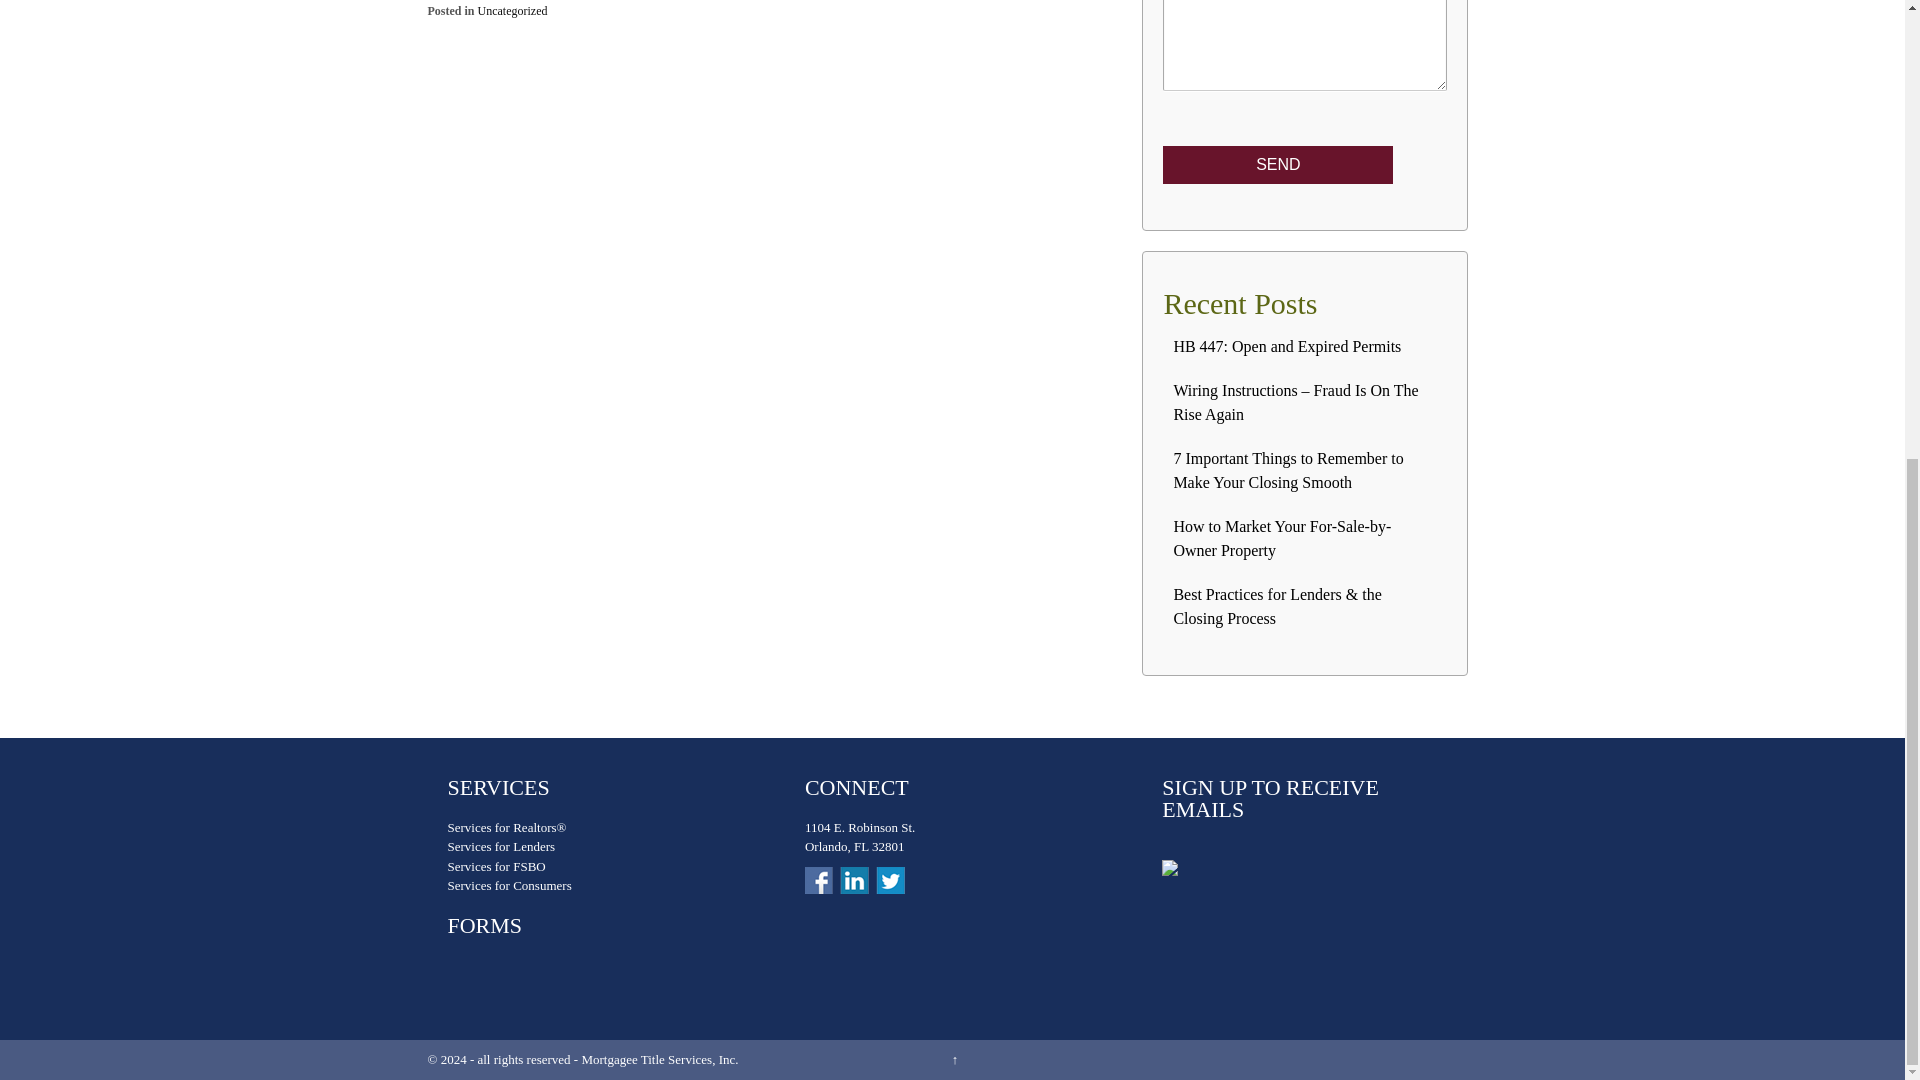 The width and height of the screenshot is (1920, 1080). Describe the element at coordinates (1282, 538) in the screenshot. I see `How to Market Your For-Sale-by-Owner Property` at that location.